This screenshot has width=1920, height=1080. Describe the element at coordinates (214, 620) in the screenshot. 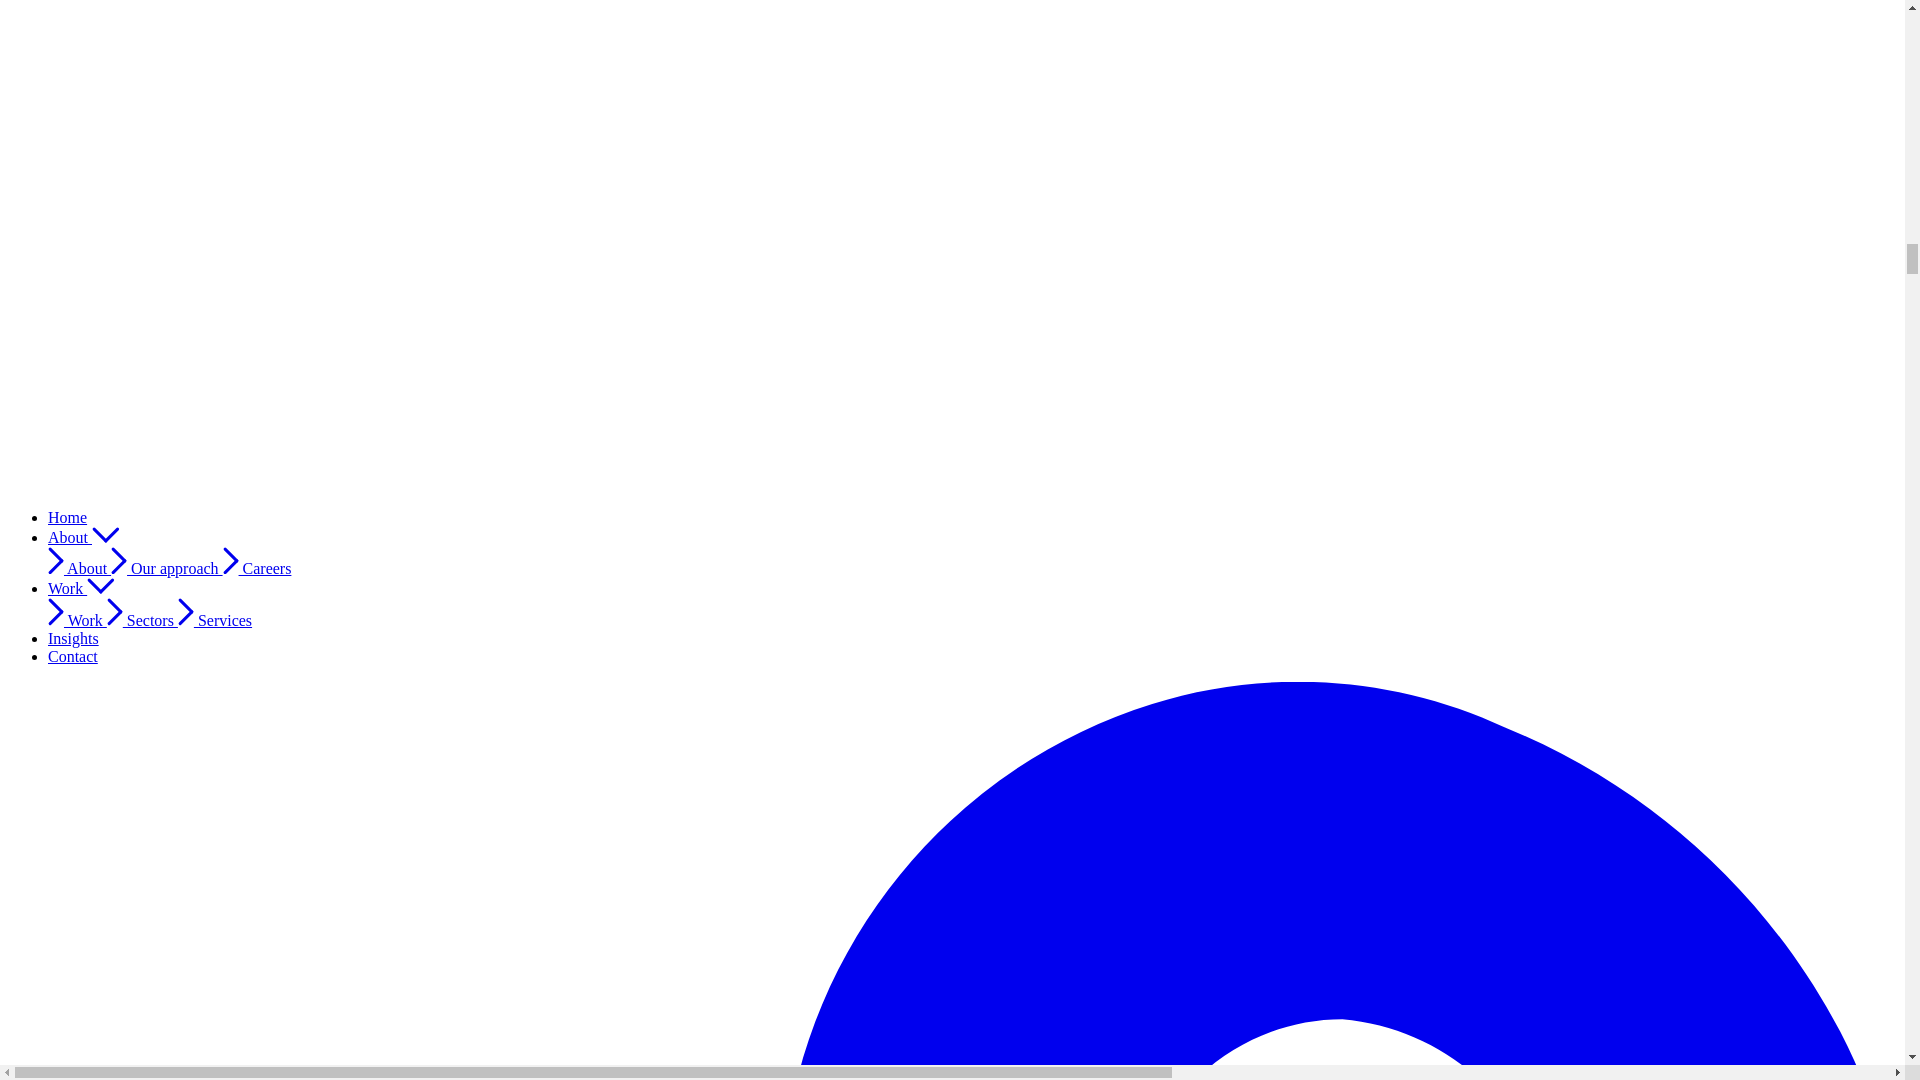

I see `Services` at that location.